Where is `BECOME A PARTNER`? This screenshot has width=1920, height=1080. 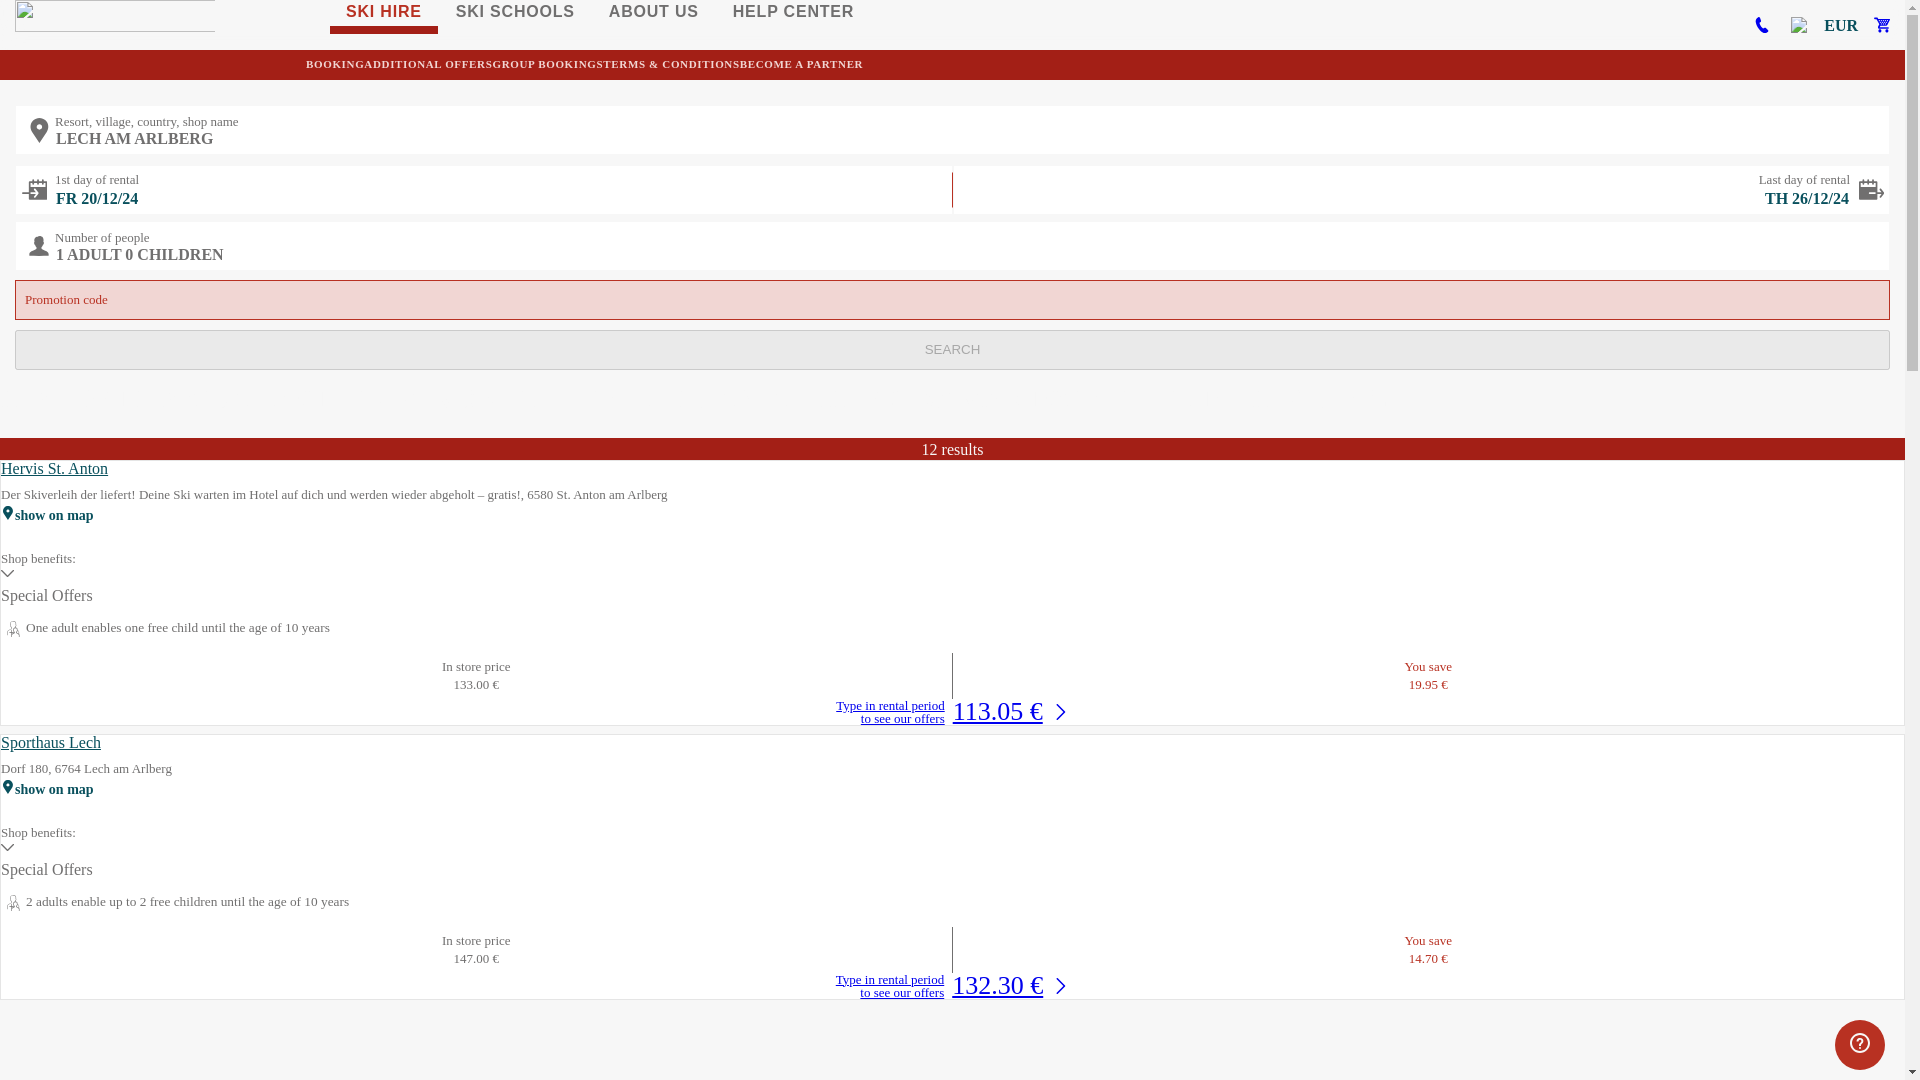
BECOME A PARTNER is located at coordinates (802, 64).